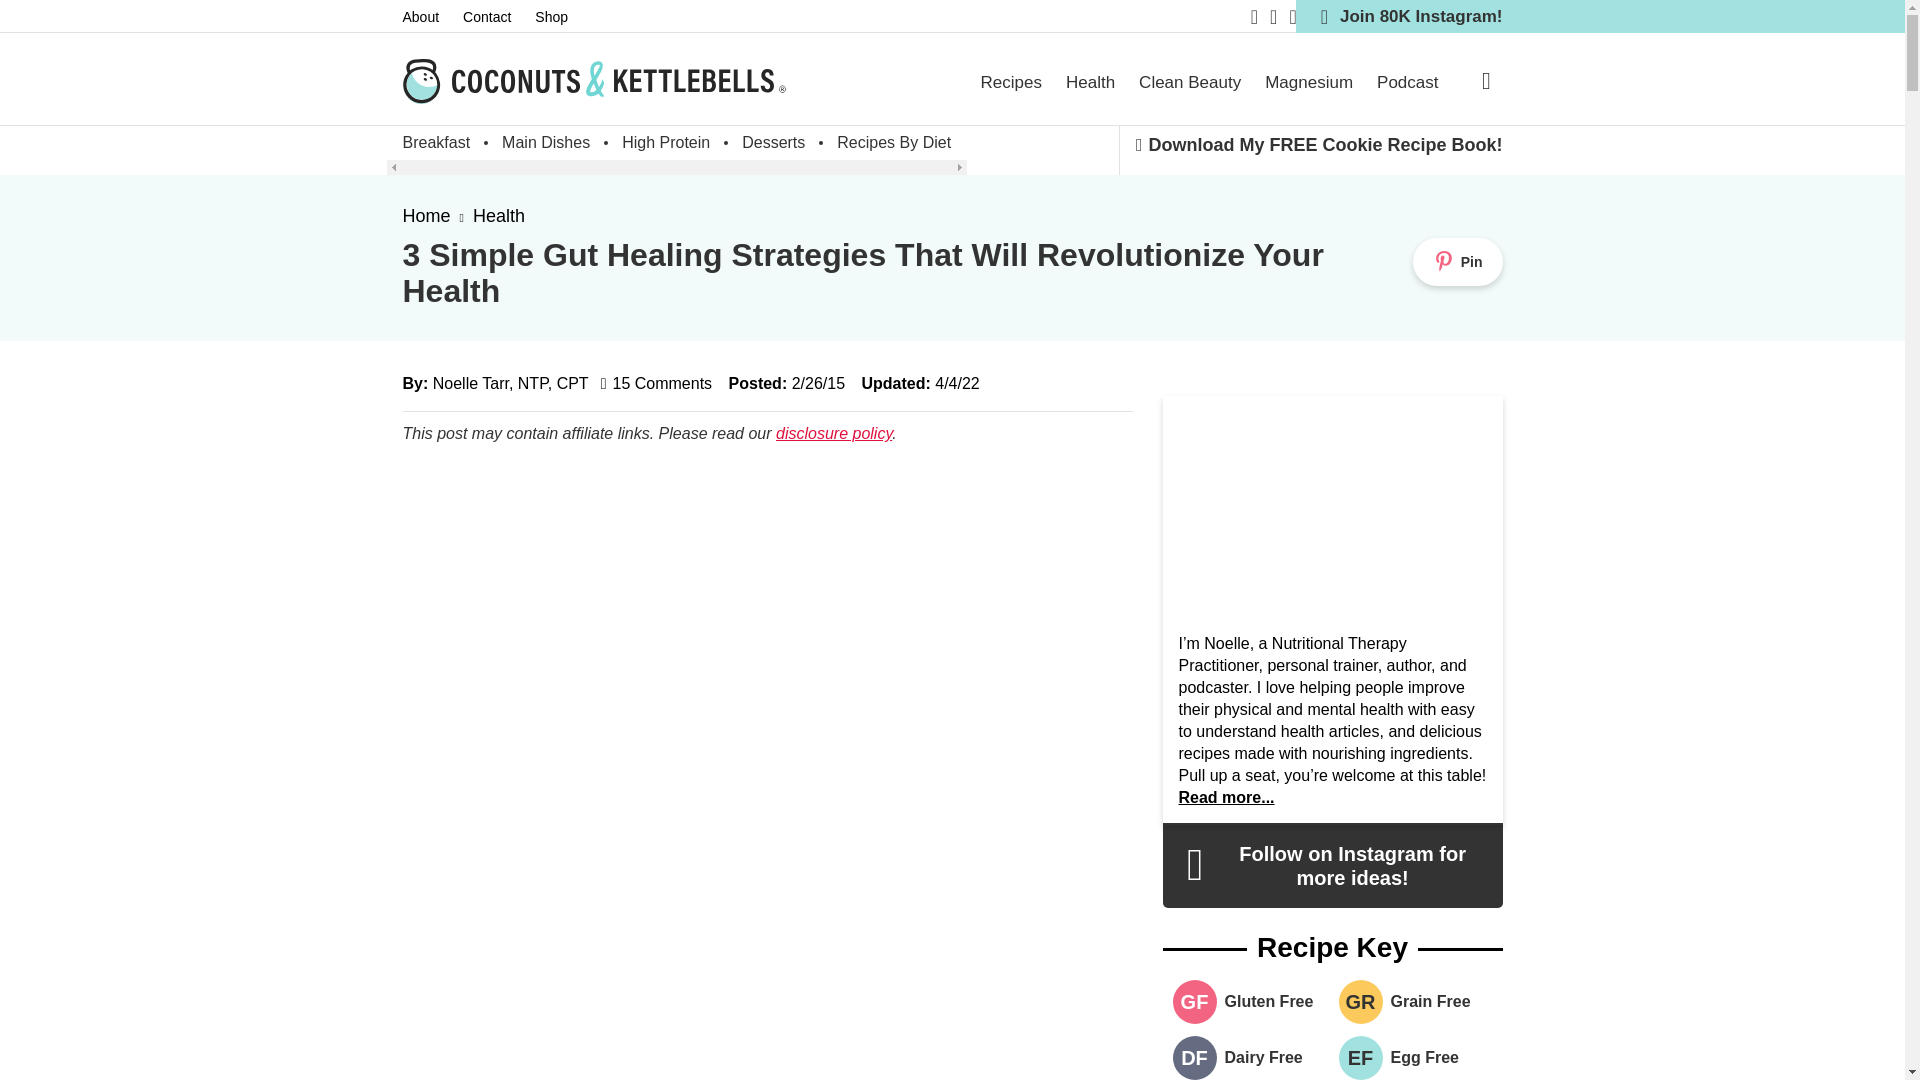  Describe the element at coordinates (498, 17) in the screenshot. I see `Contact` at that location.